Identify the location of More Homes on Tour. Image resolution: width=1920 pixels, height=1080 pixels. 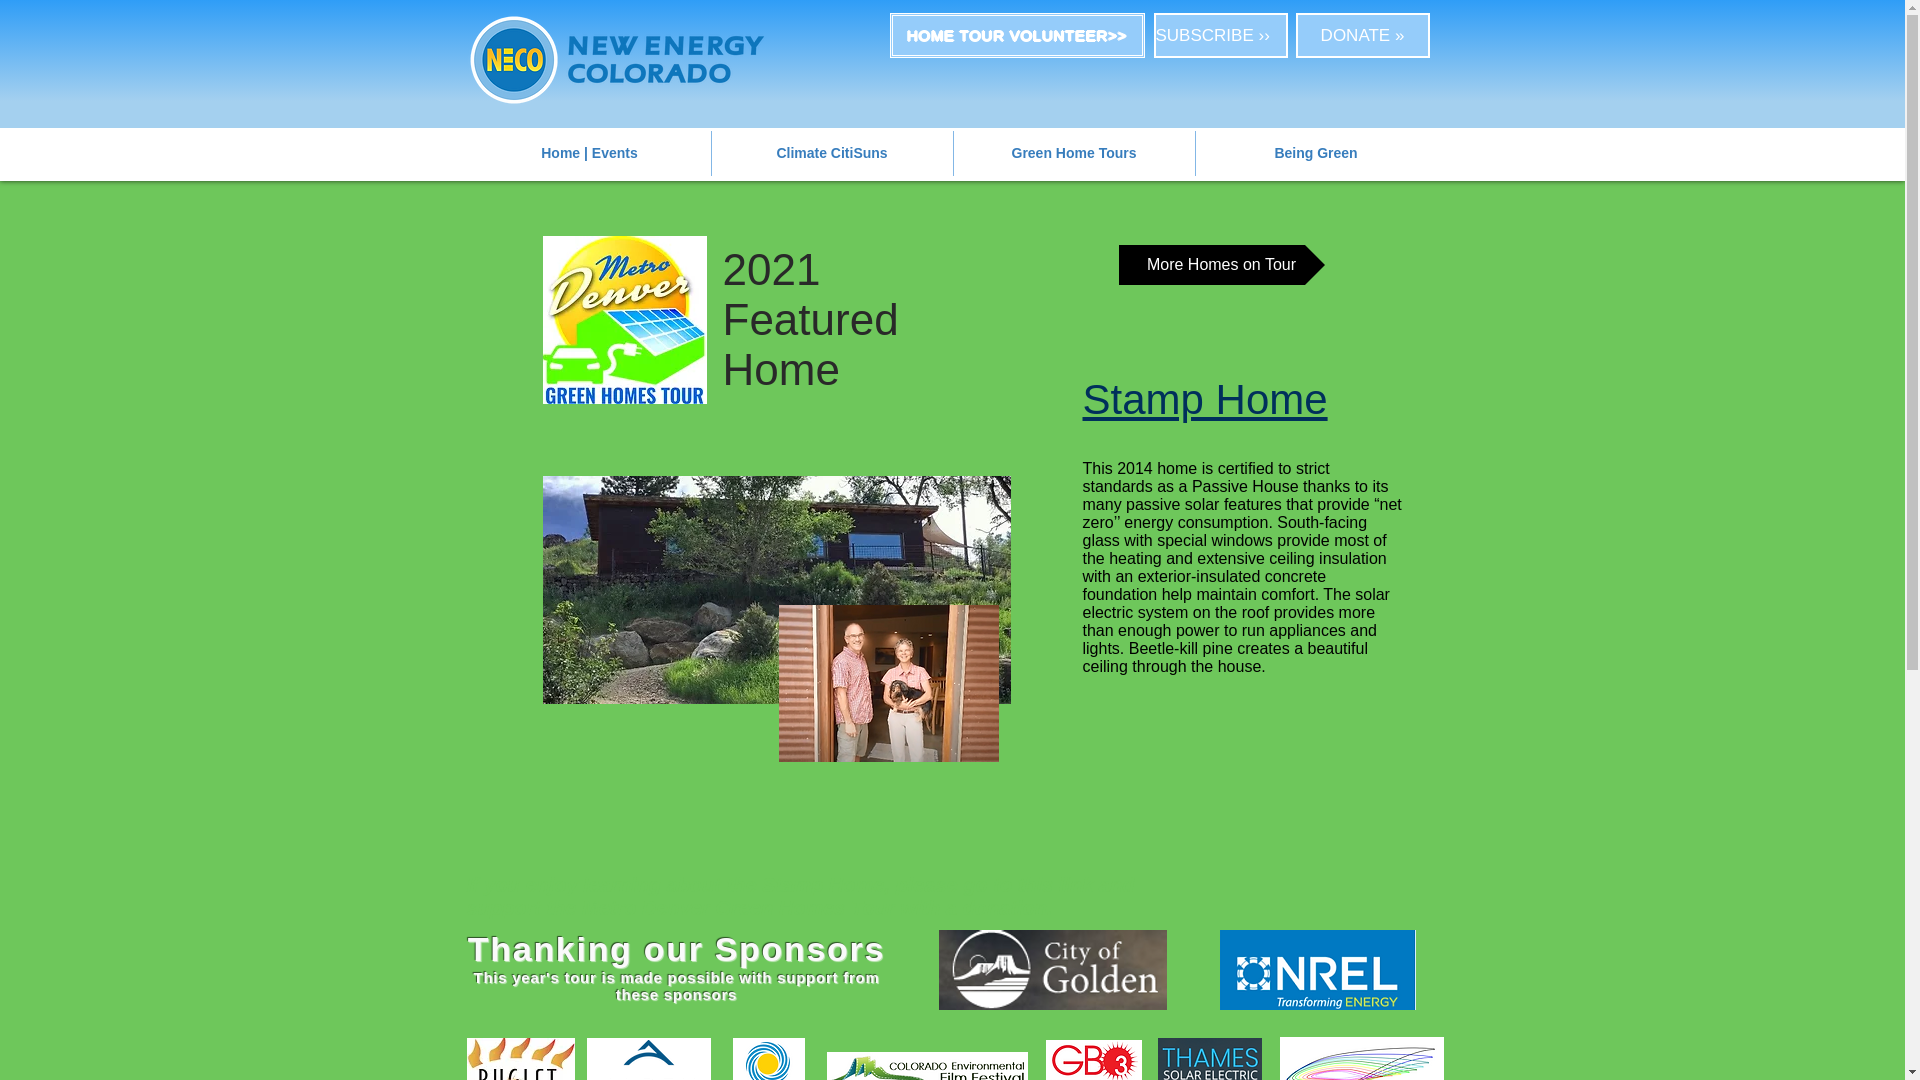
(1220, 265).